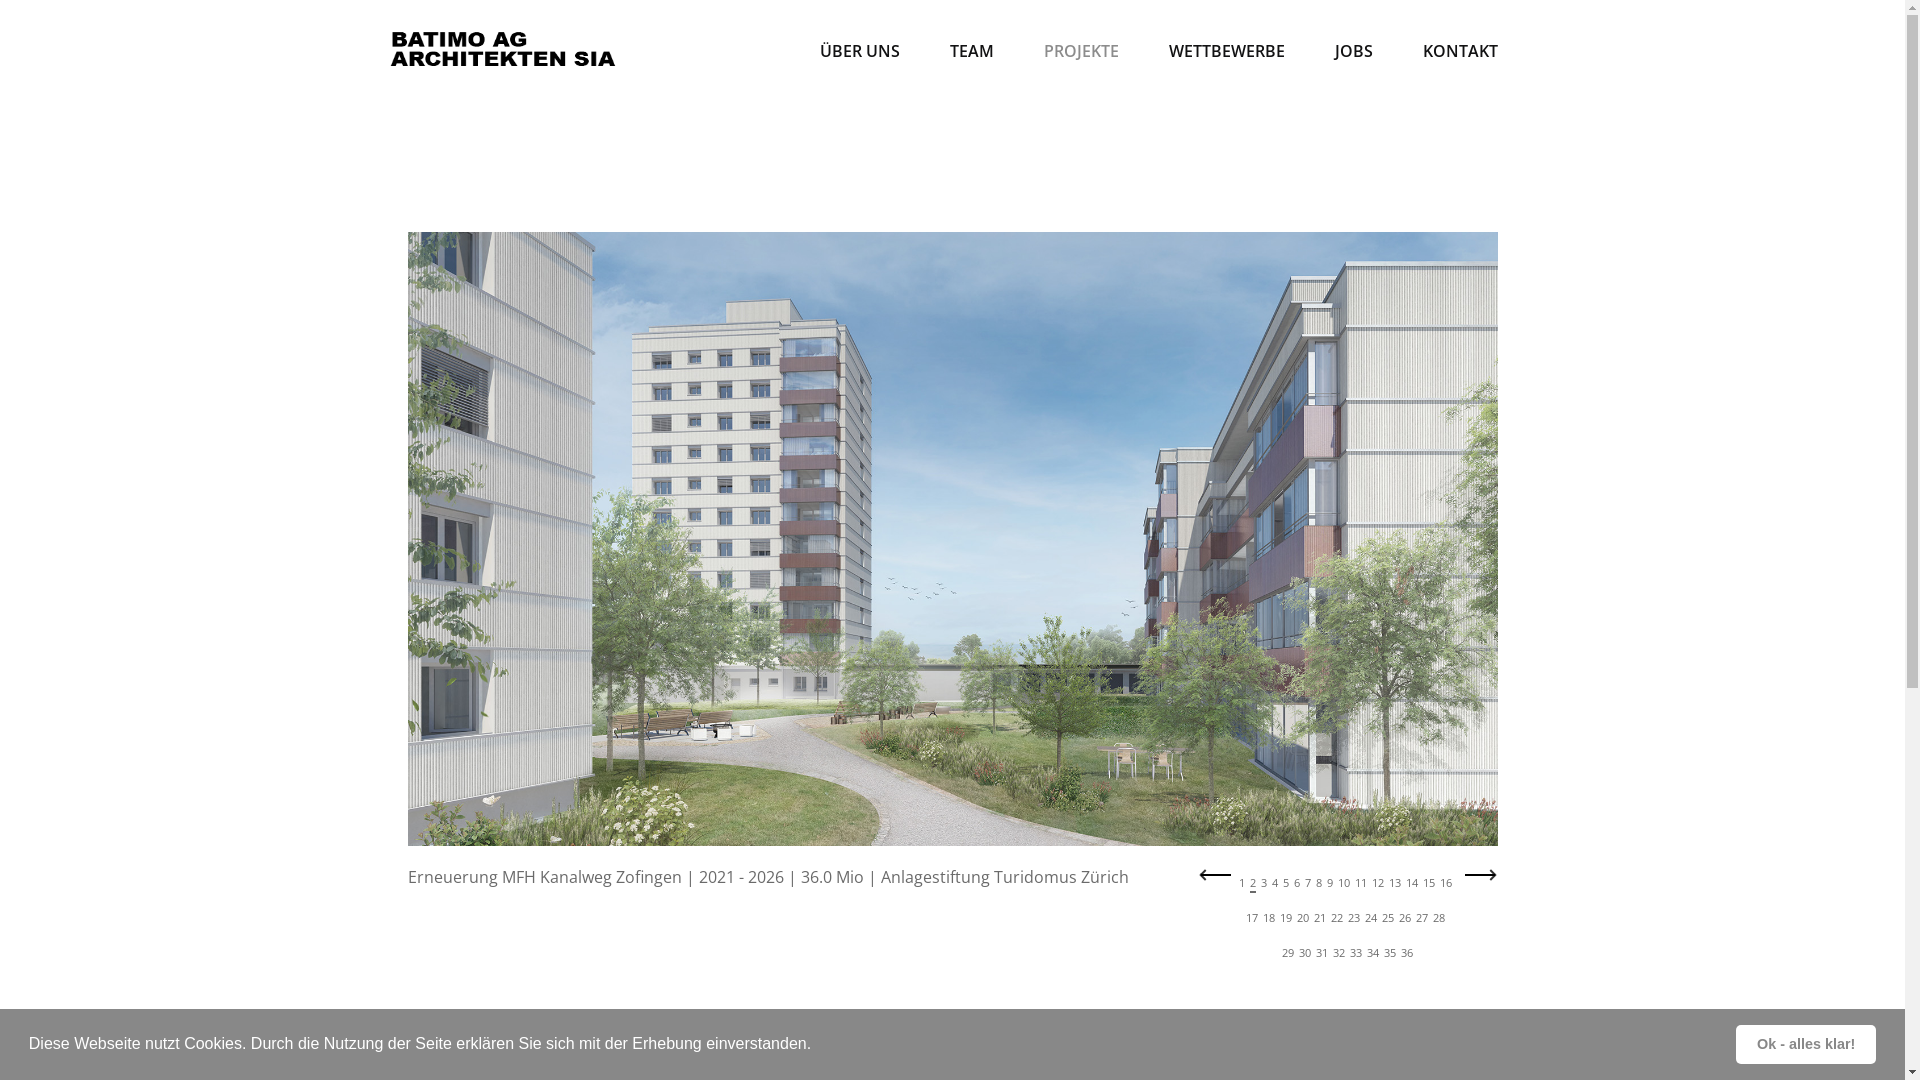 Image resolution: width=1920 pixels, height=1080 pixels. Describe the element at coordinates (1339, 954) in the screenshot. I see `32` at that location.